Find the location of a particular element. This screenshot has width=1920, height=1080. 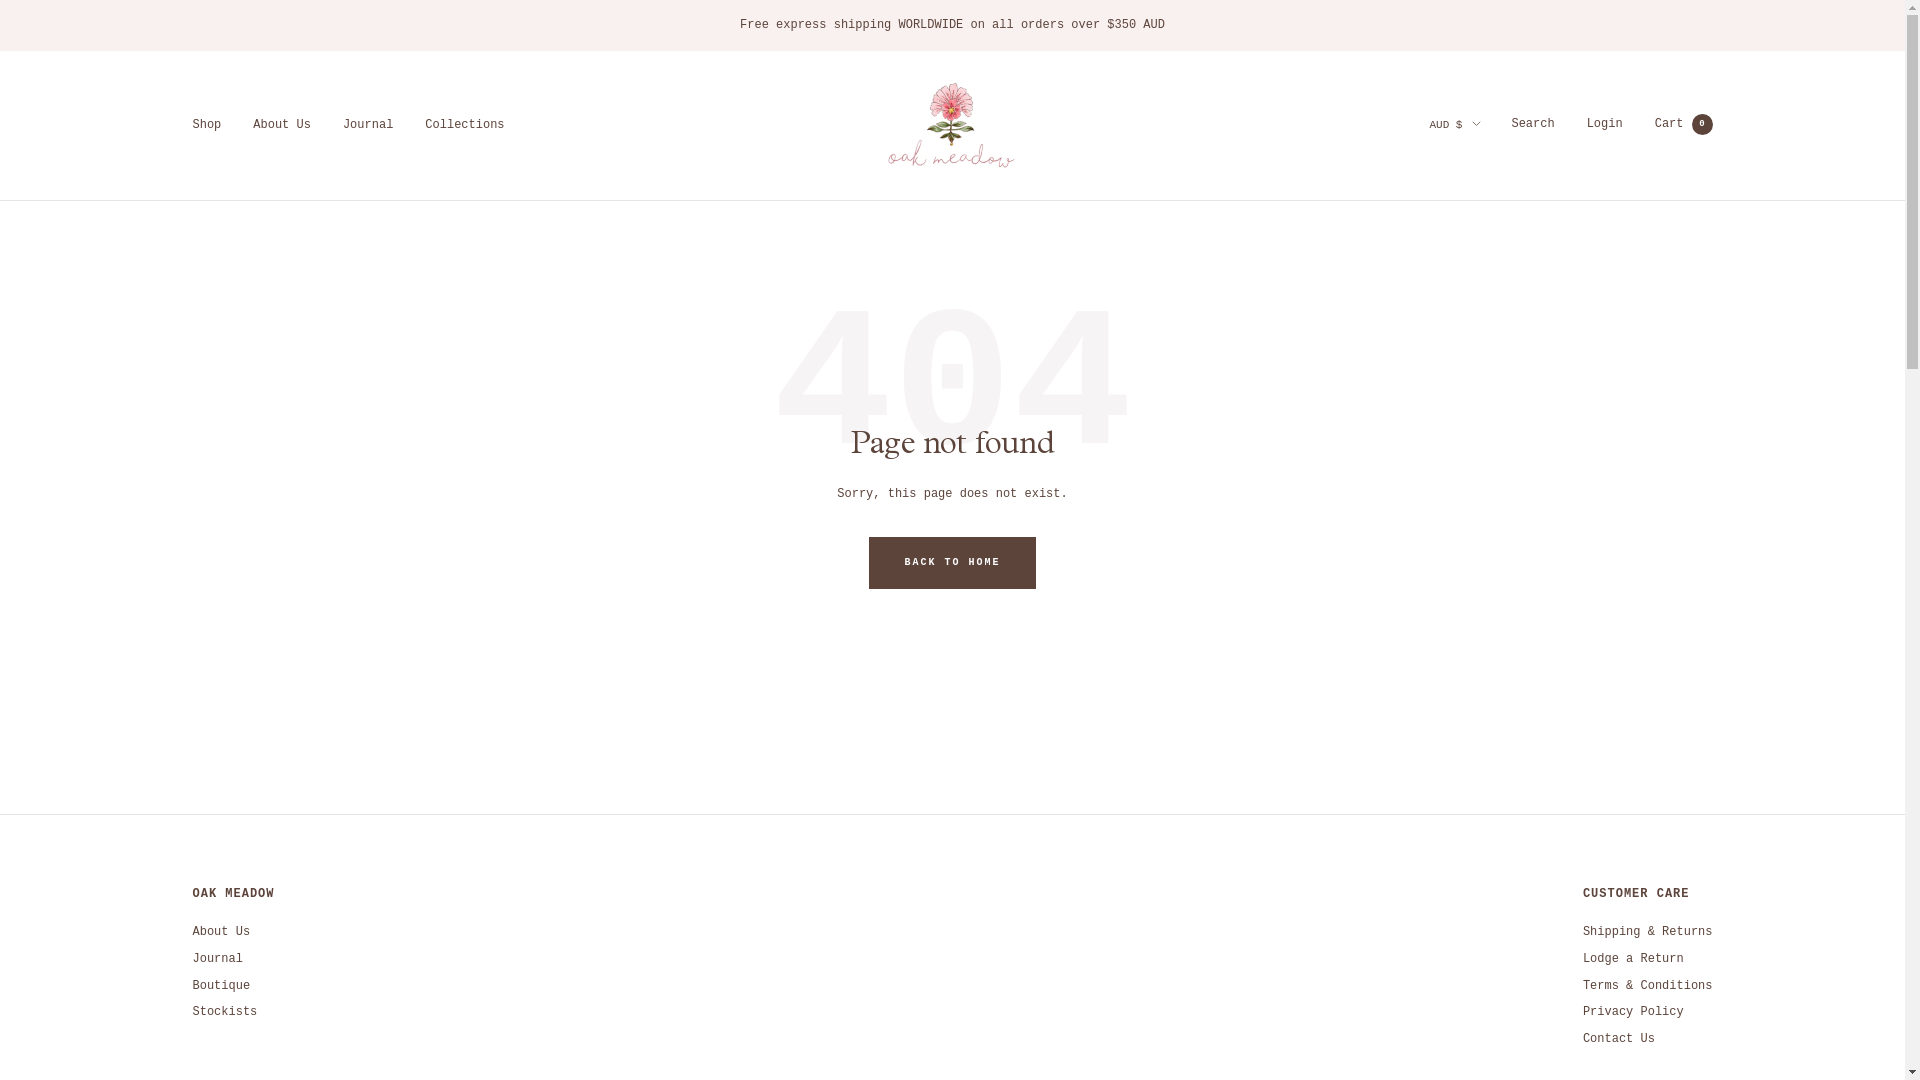

About Us is located at coordinates (221, 932).